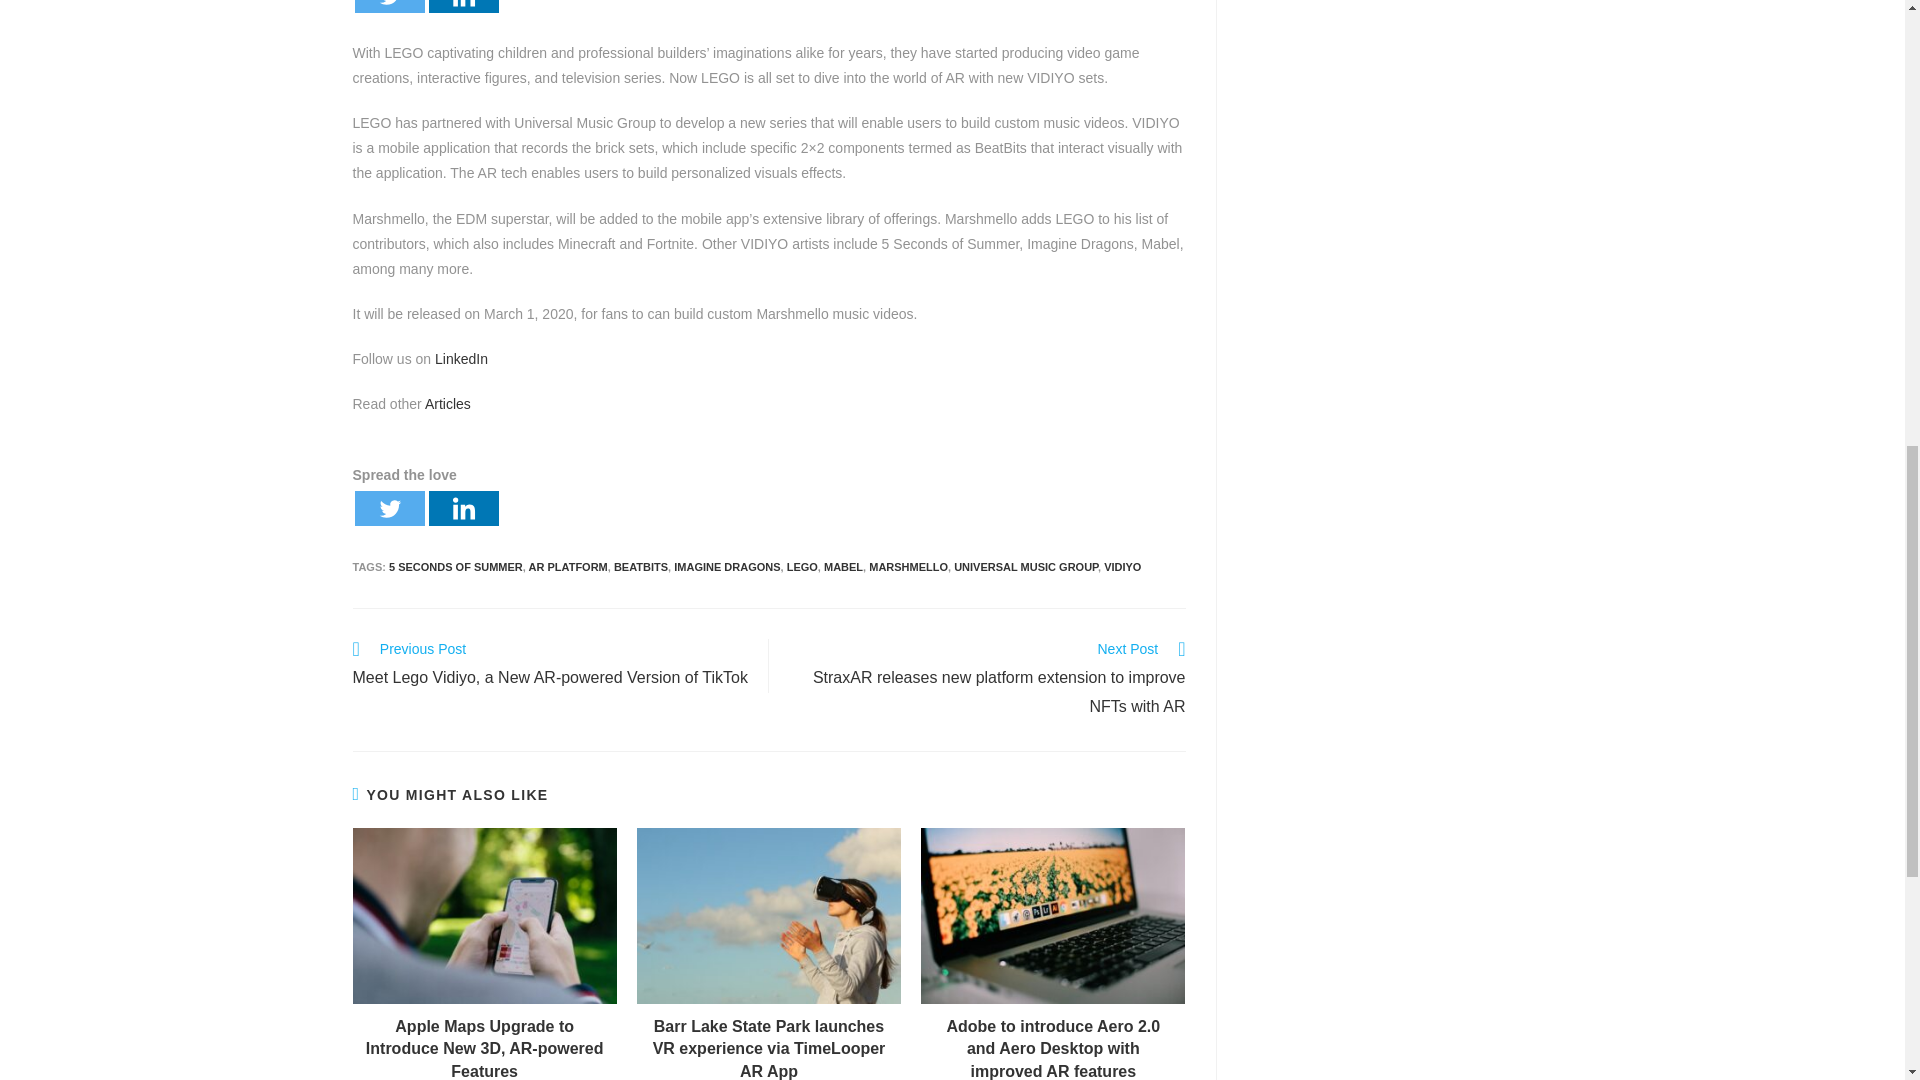 The width and height of the screenshot is (1920, 1080). What do you see at coordinates (1026, 566) in the screenshot?
I see `UNIVERSAL MUSIC GROUP` at bounding box center [1026, 566].